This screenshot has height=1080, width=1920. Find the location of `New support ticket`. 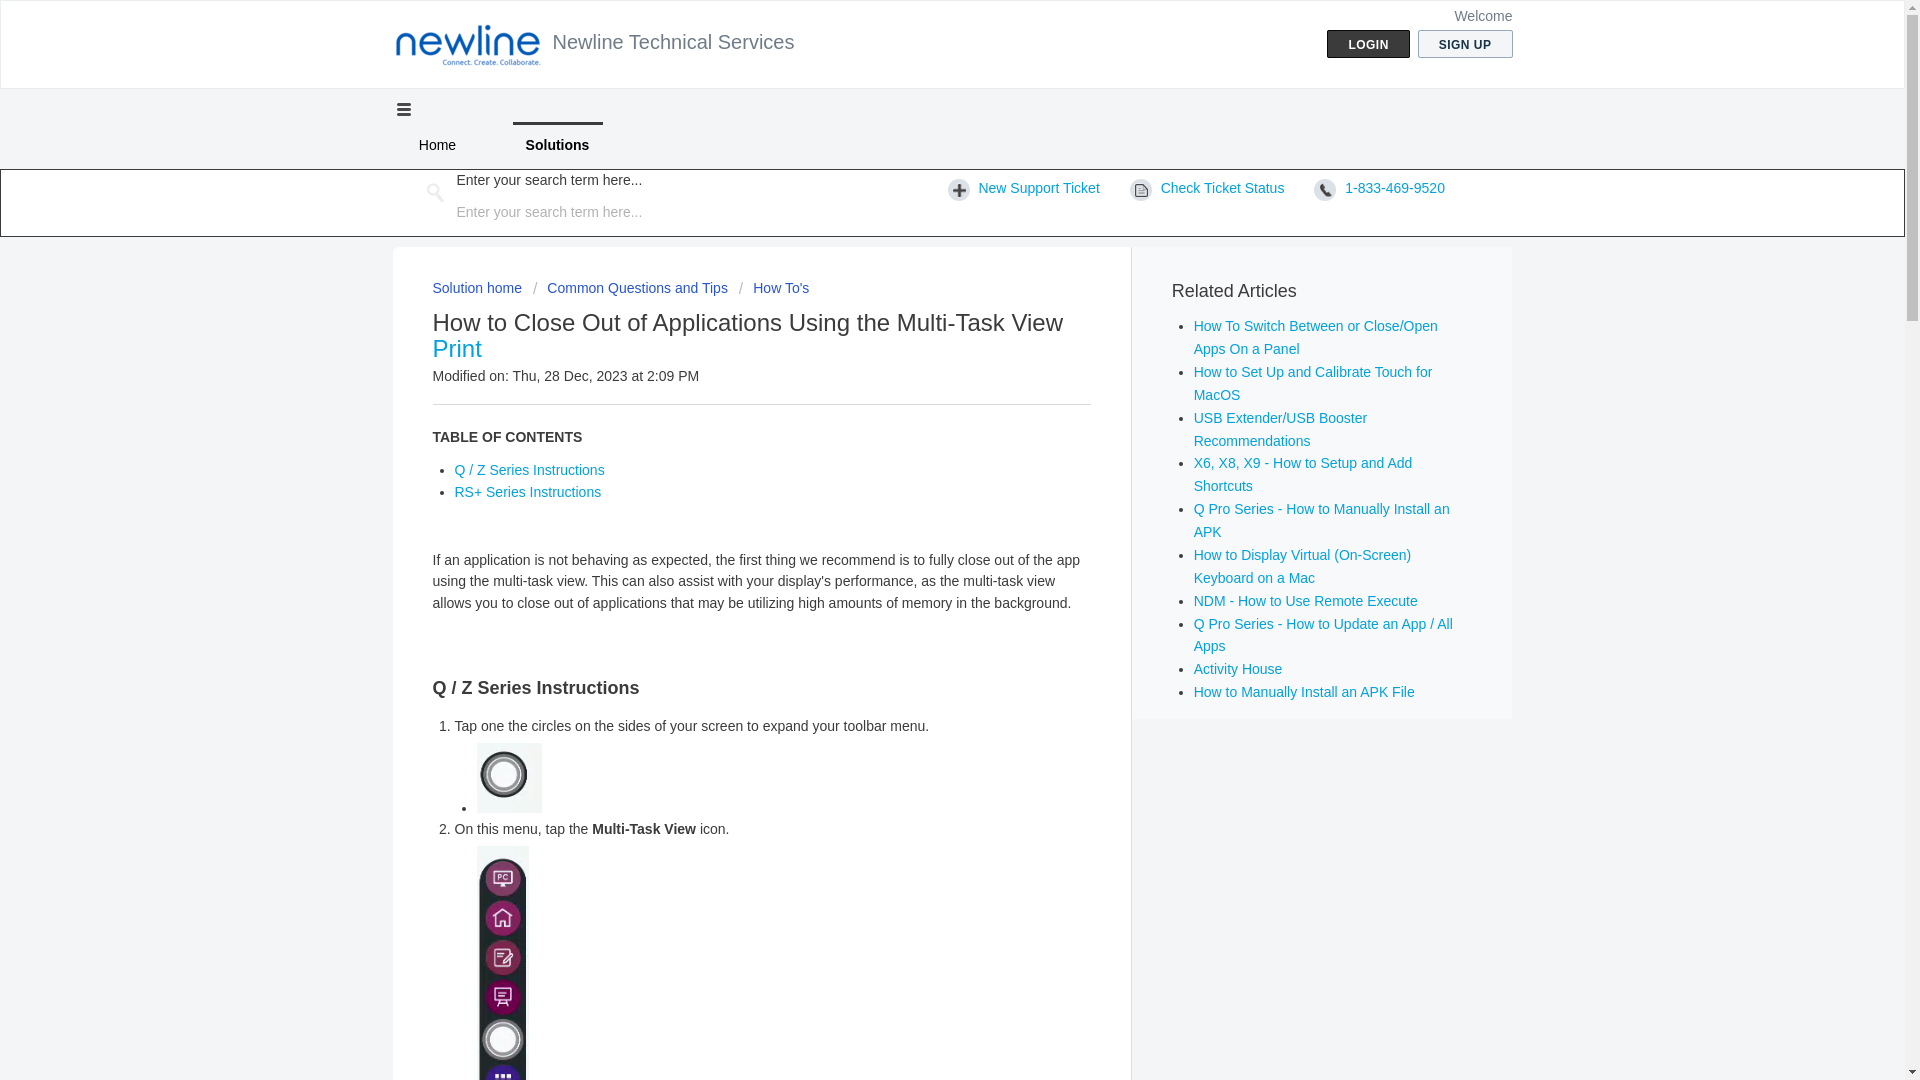

New support ticket is located at coordinates (1024, 189).